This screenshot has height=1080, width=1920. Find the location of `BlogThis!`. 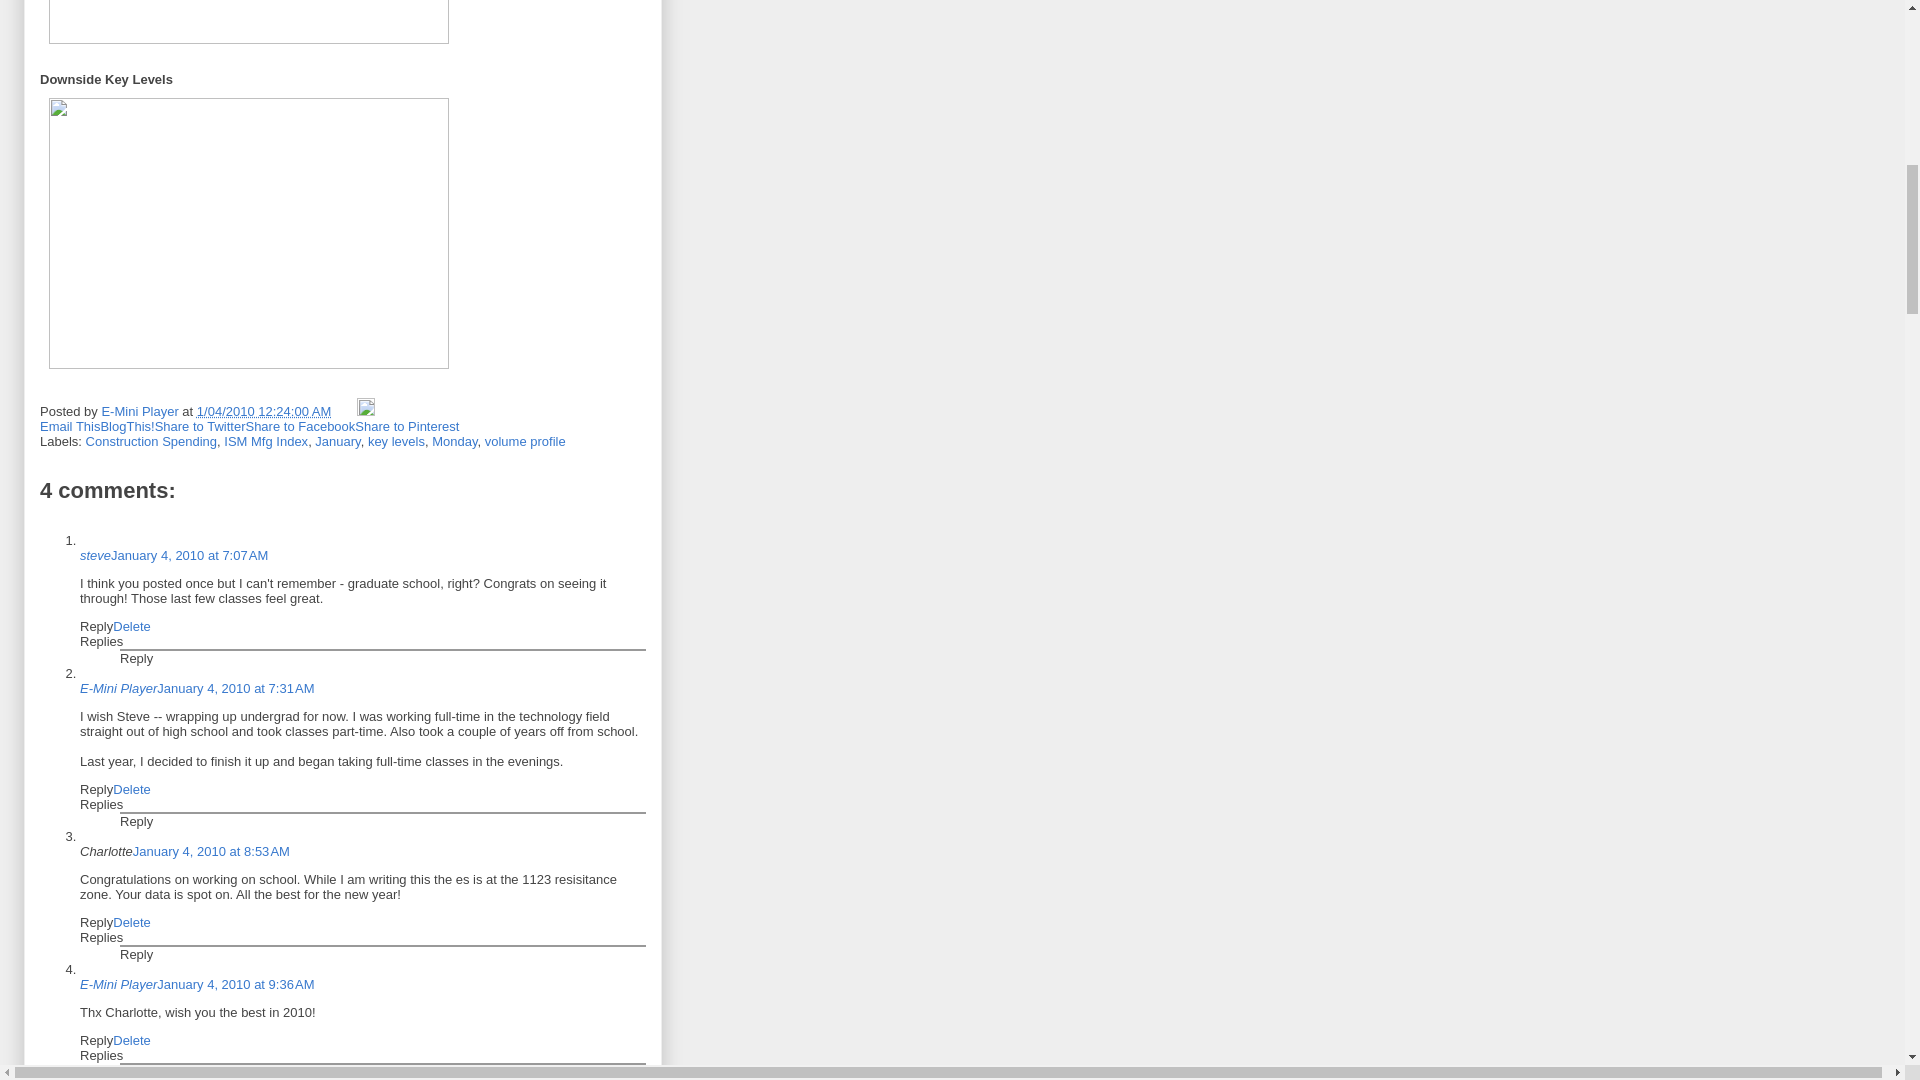

BlogThis! is located at coordinates (126, 426).